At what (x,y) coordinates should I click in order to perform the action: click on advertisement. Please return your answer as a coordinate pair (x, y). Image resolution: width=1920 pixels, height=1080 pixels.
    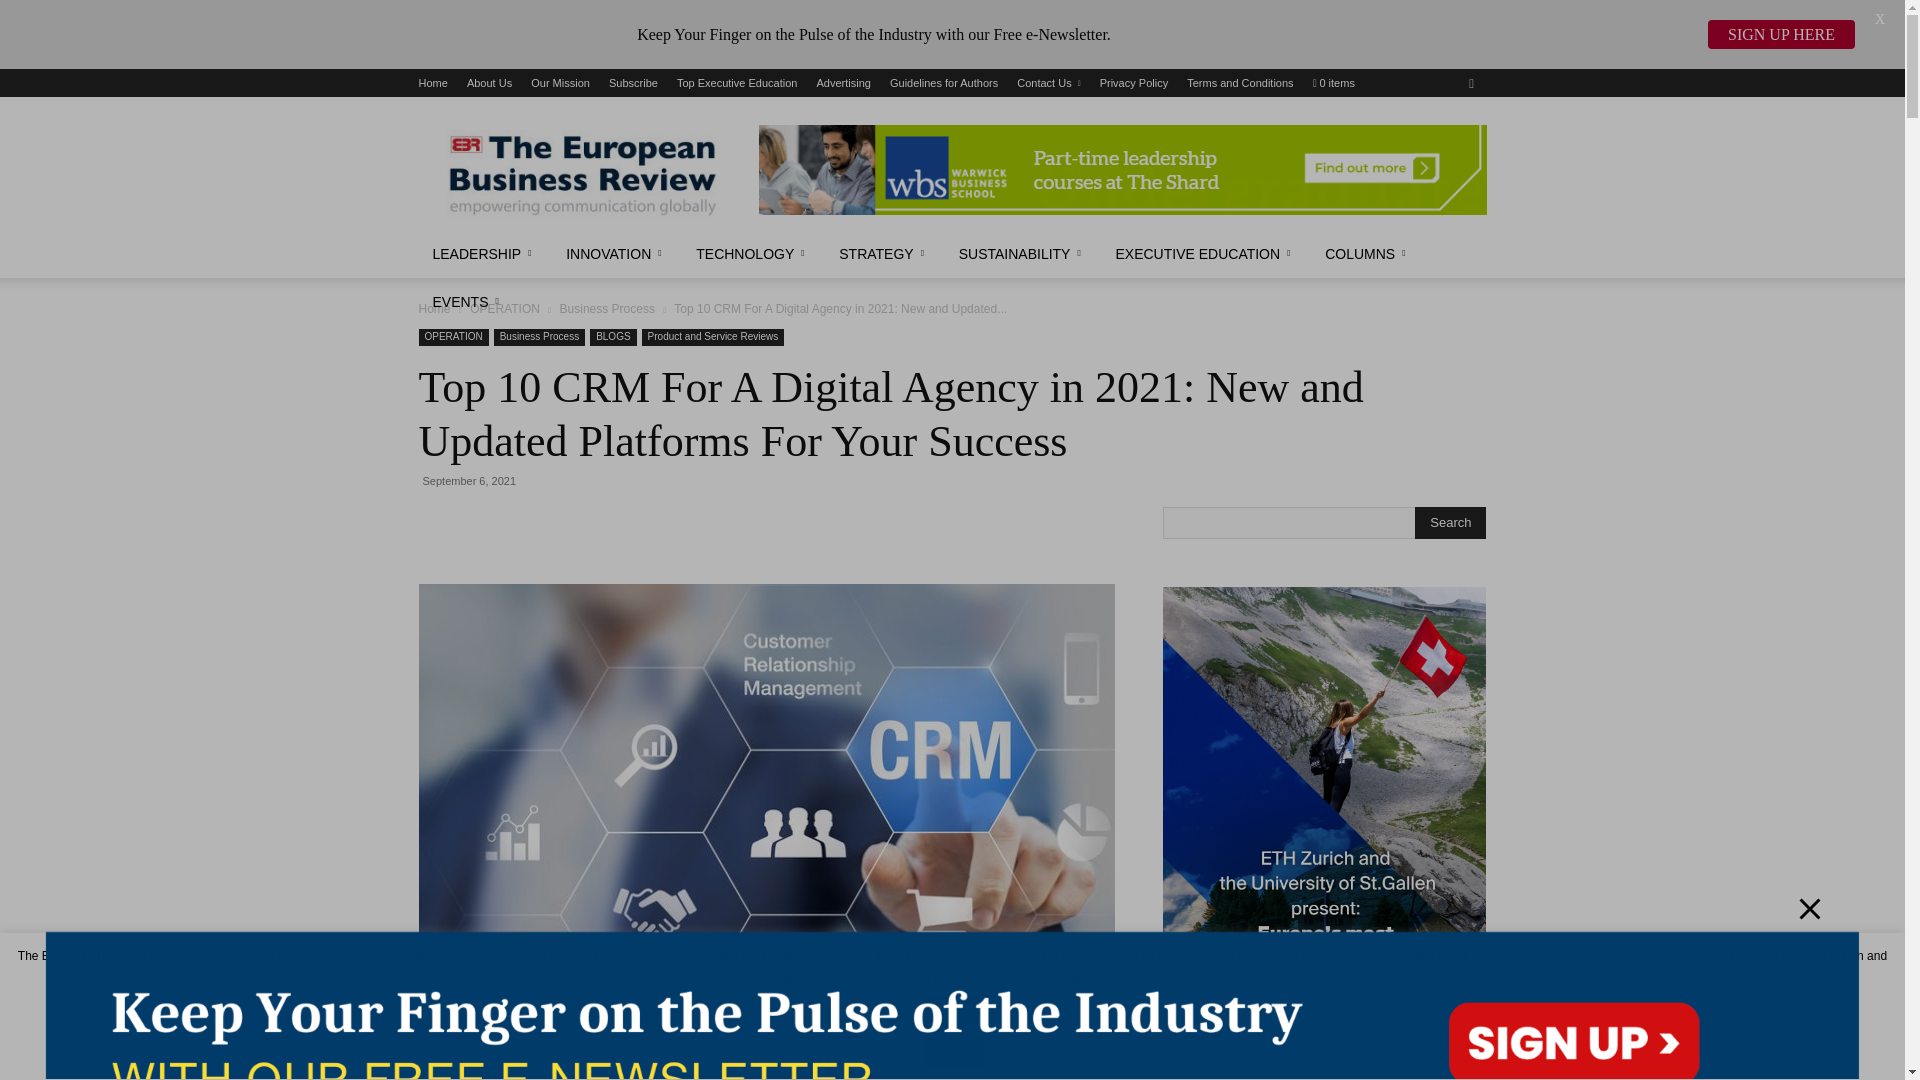
    Looking at the image, I should click on (1122, 170).